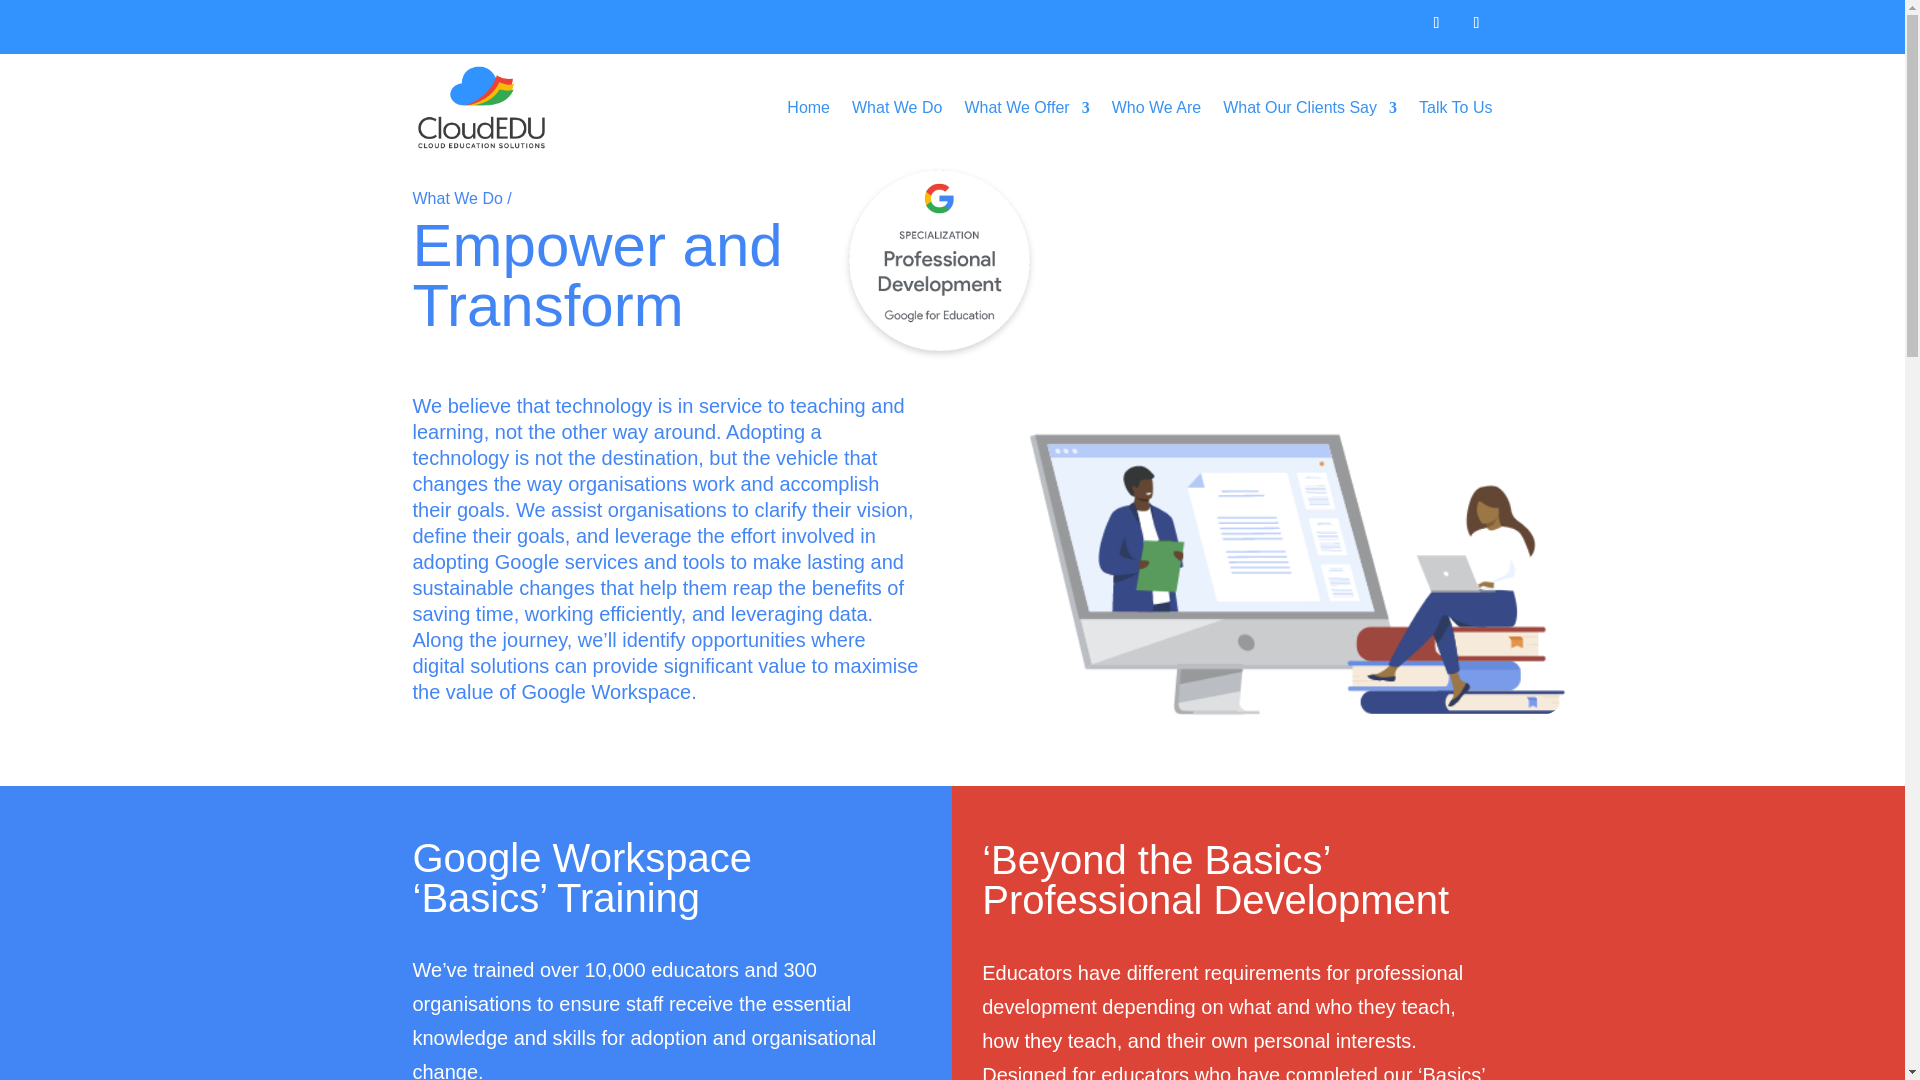 The width and height of the screenshot is (1920, 1080). Describe the element at coordinates (808, 107) in the screenshot. I see `Home` at that location.